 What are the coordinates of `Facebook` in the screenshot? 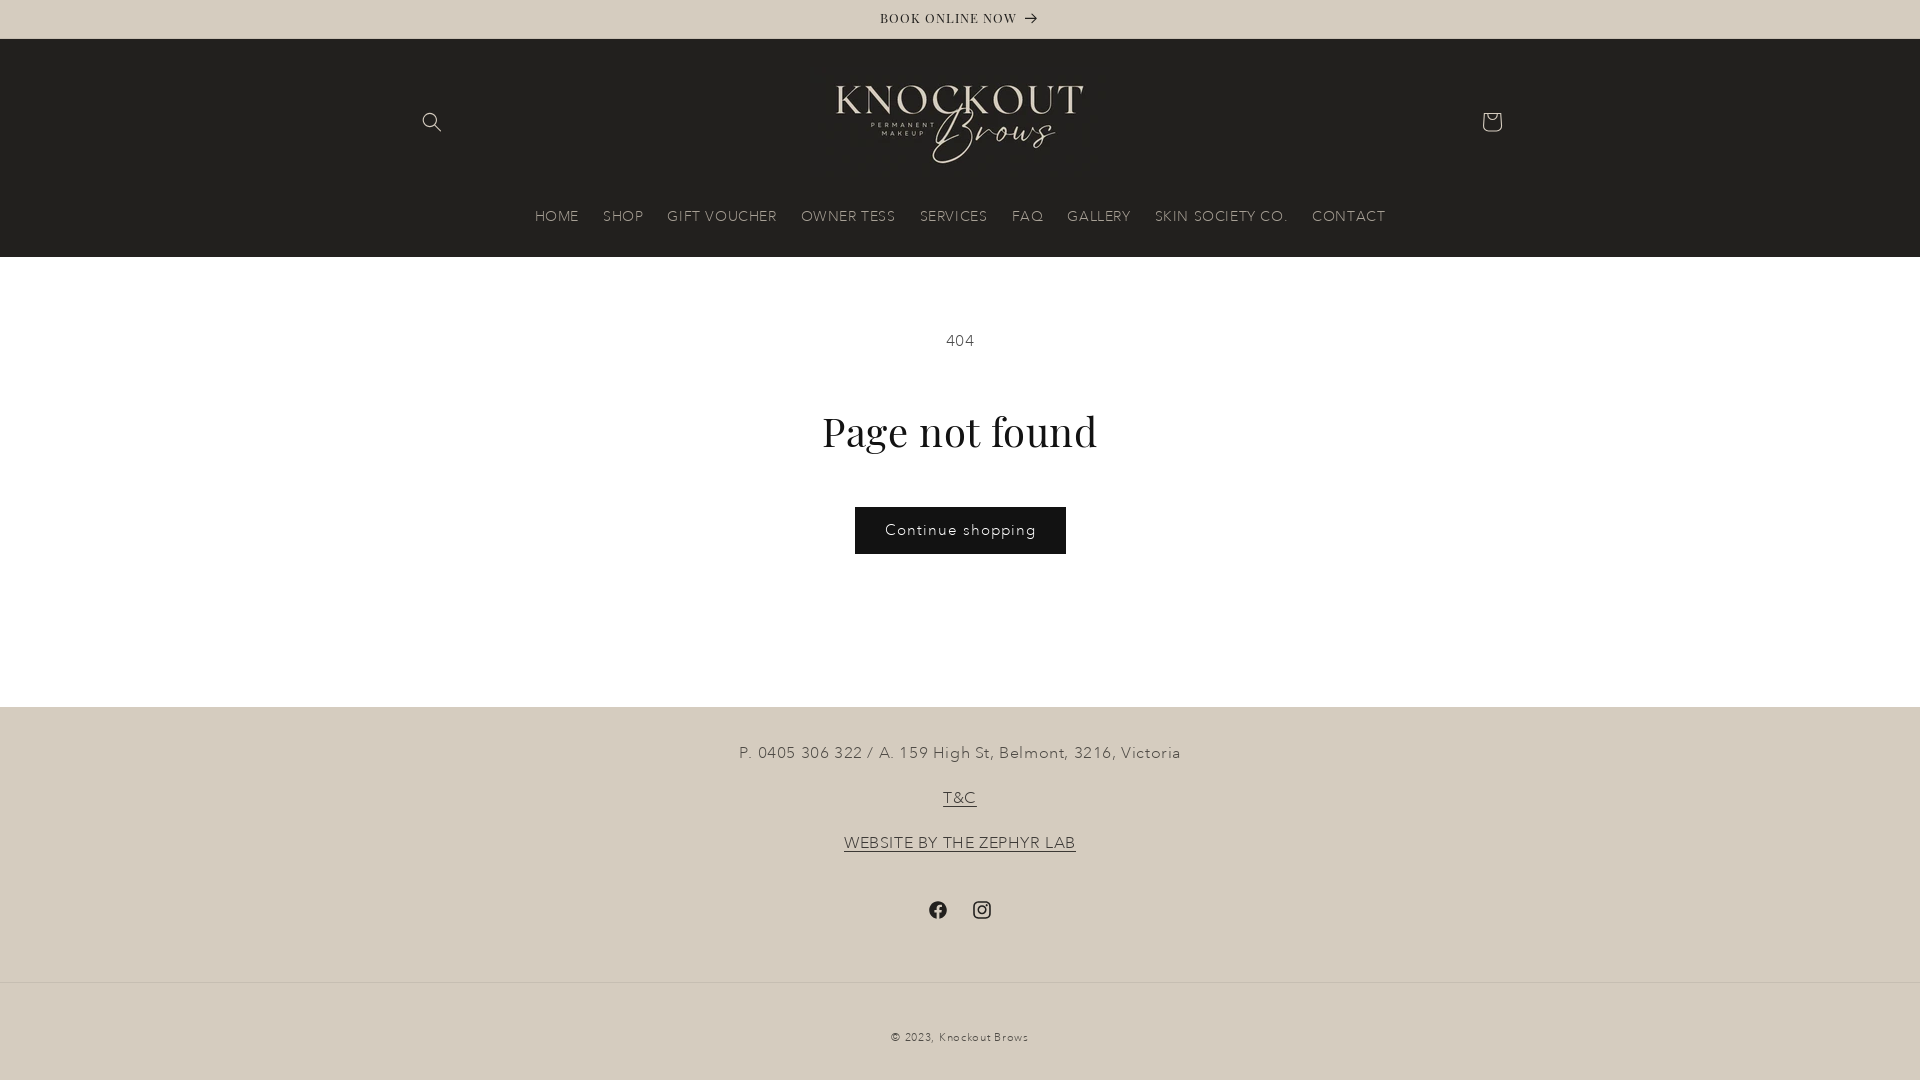 It's located at (938, 910).